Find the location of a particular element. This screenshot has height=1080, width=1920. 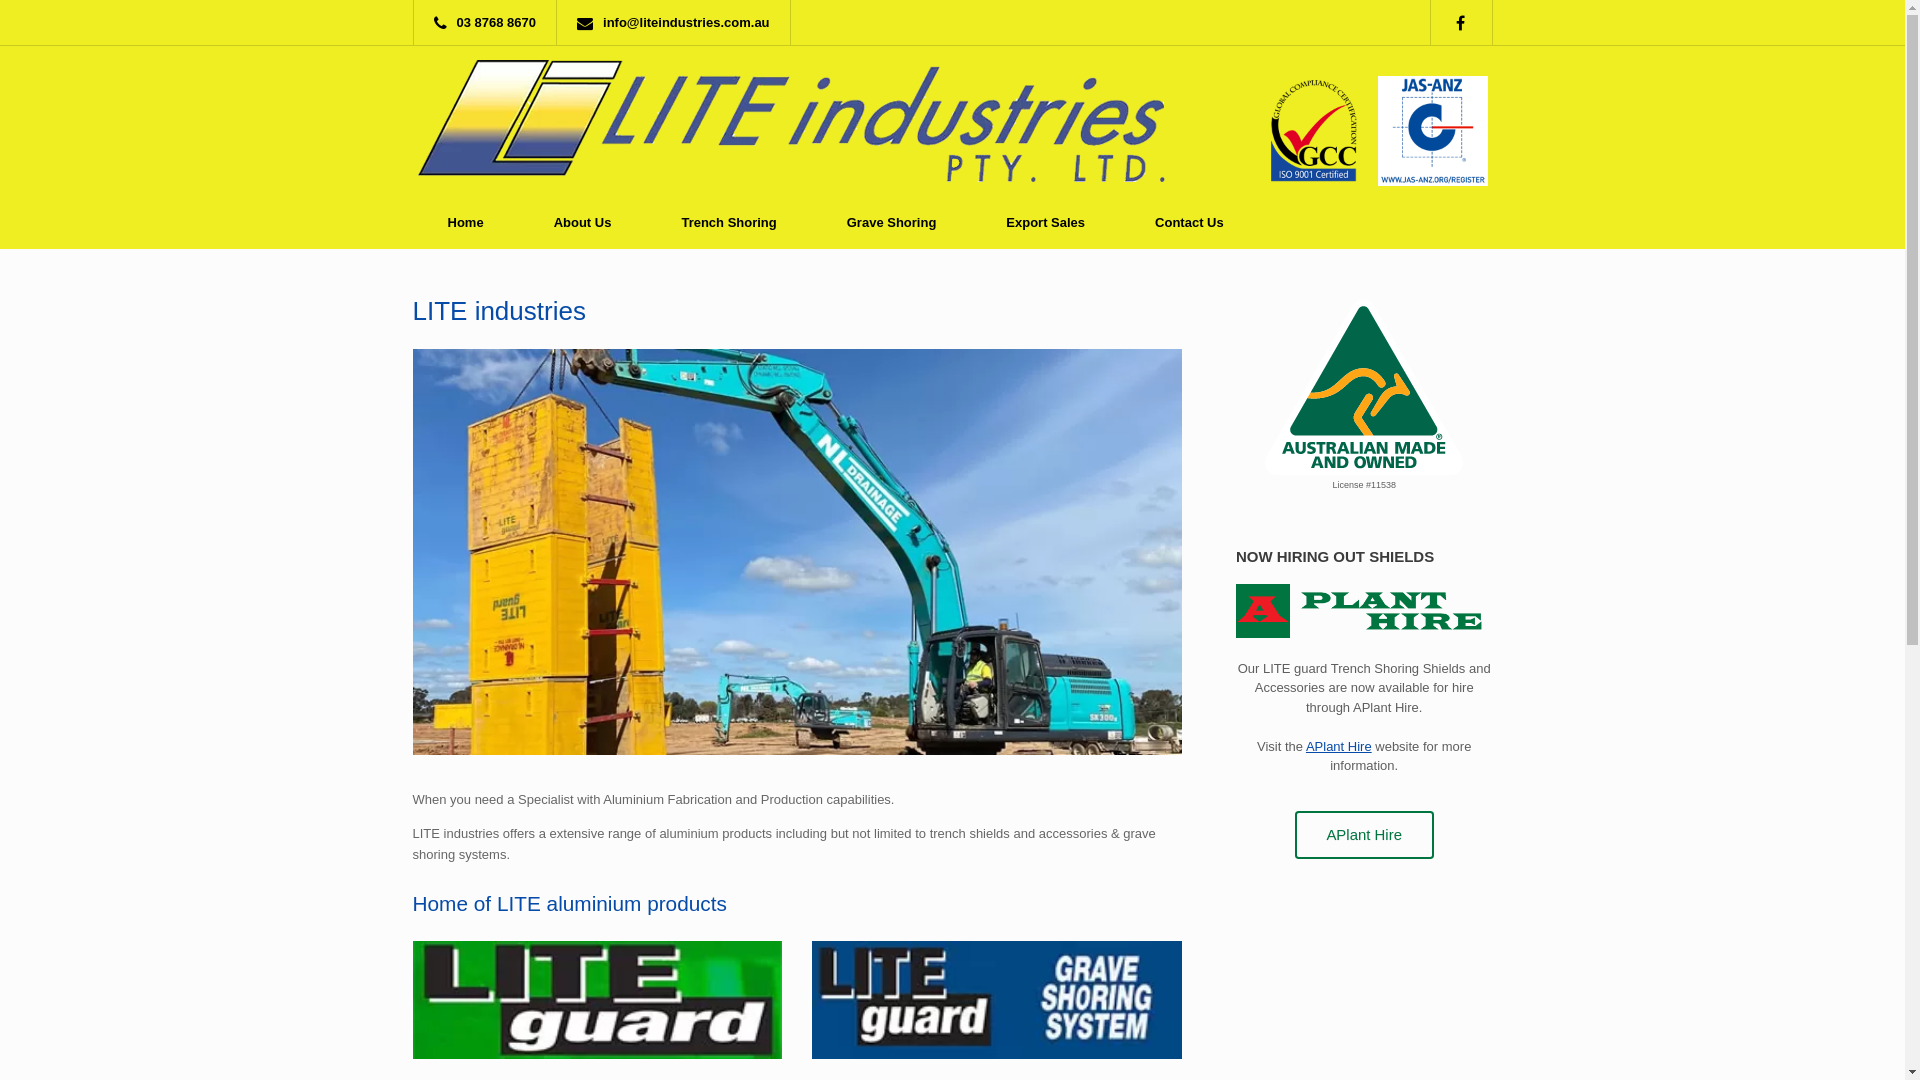

APlant Hire is located at coordinates (1364, 611).